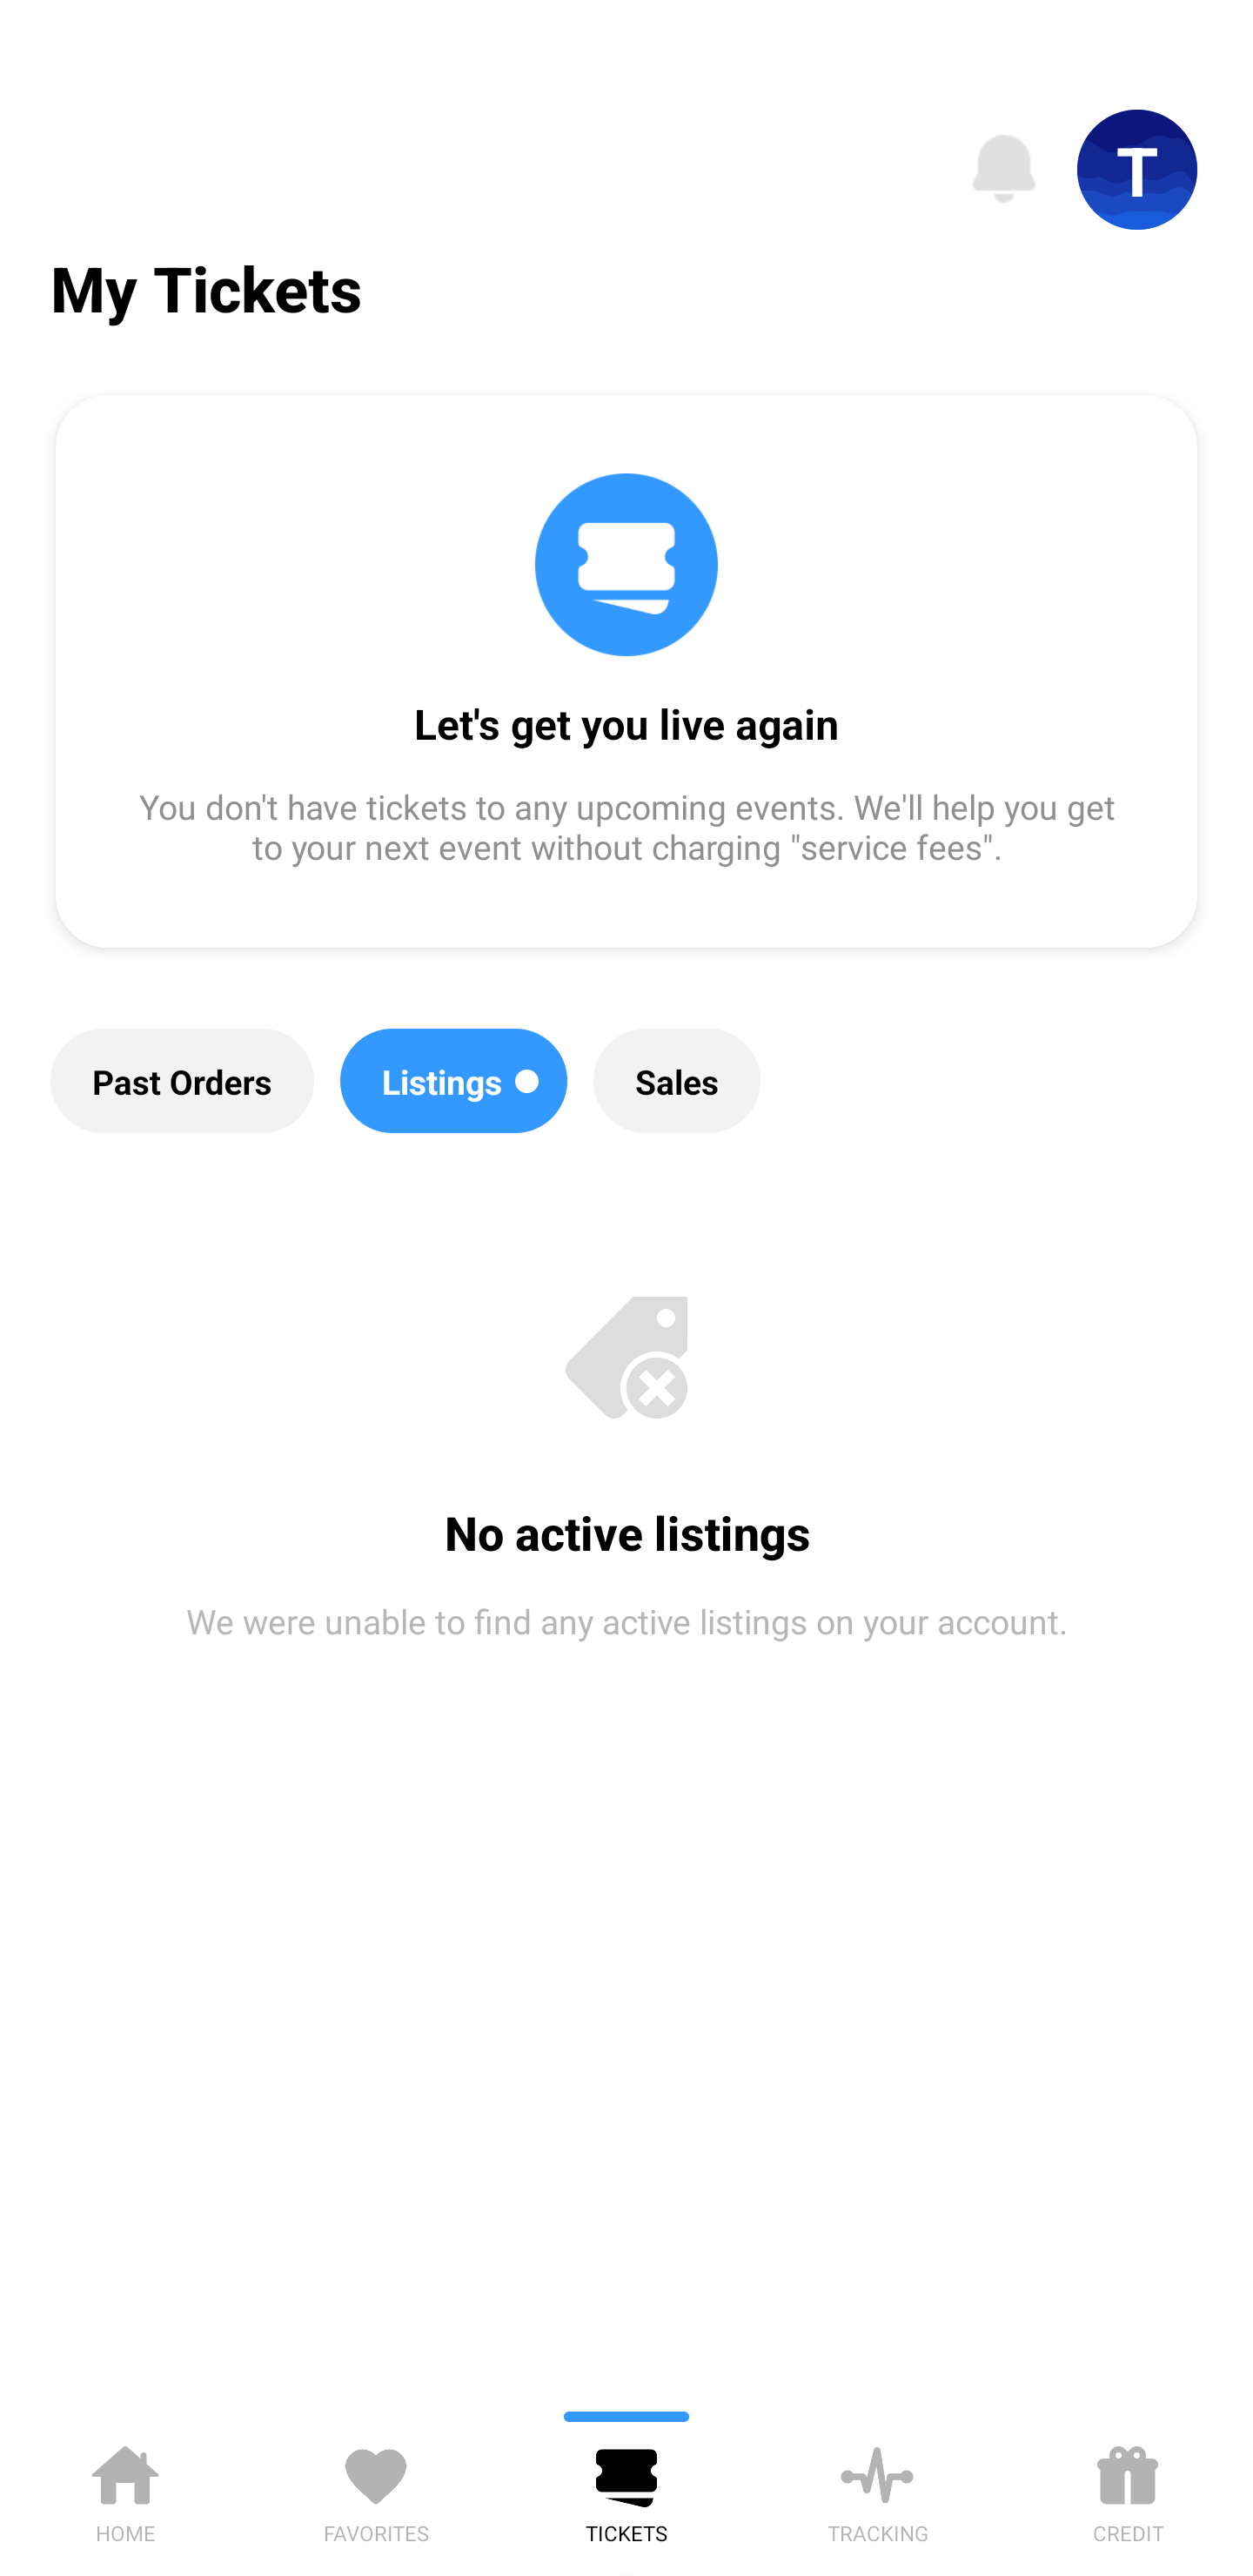 The image size is (1253, 2576). Describe the element at coordinates (182, 1081) in the screenshot. I see `Past Orders` at that location.